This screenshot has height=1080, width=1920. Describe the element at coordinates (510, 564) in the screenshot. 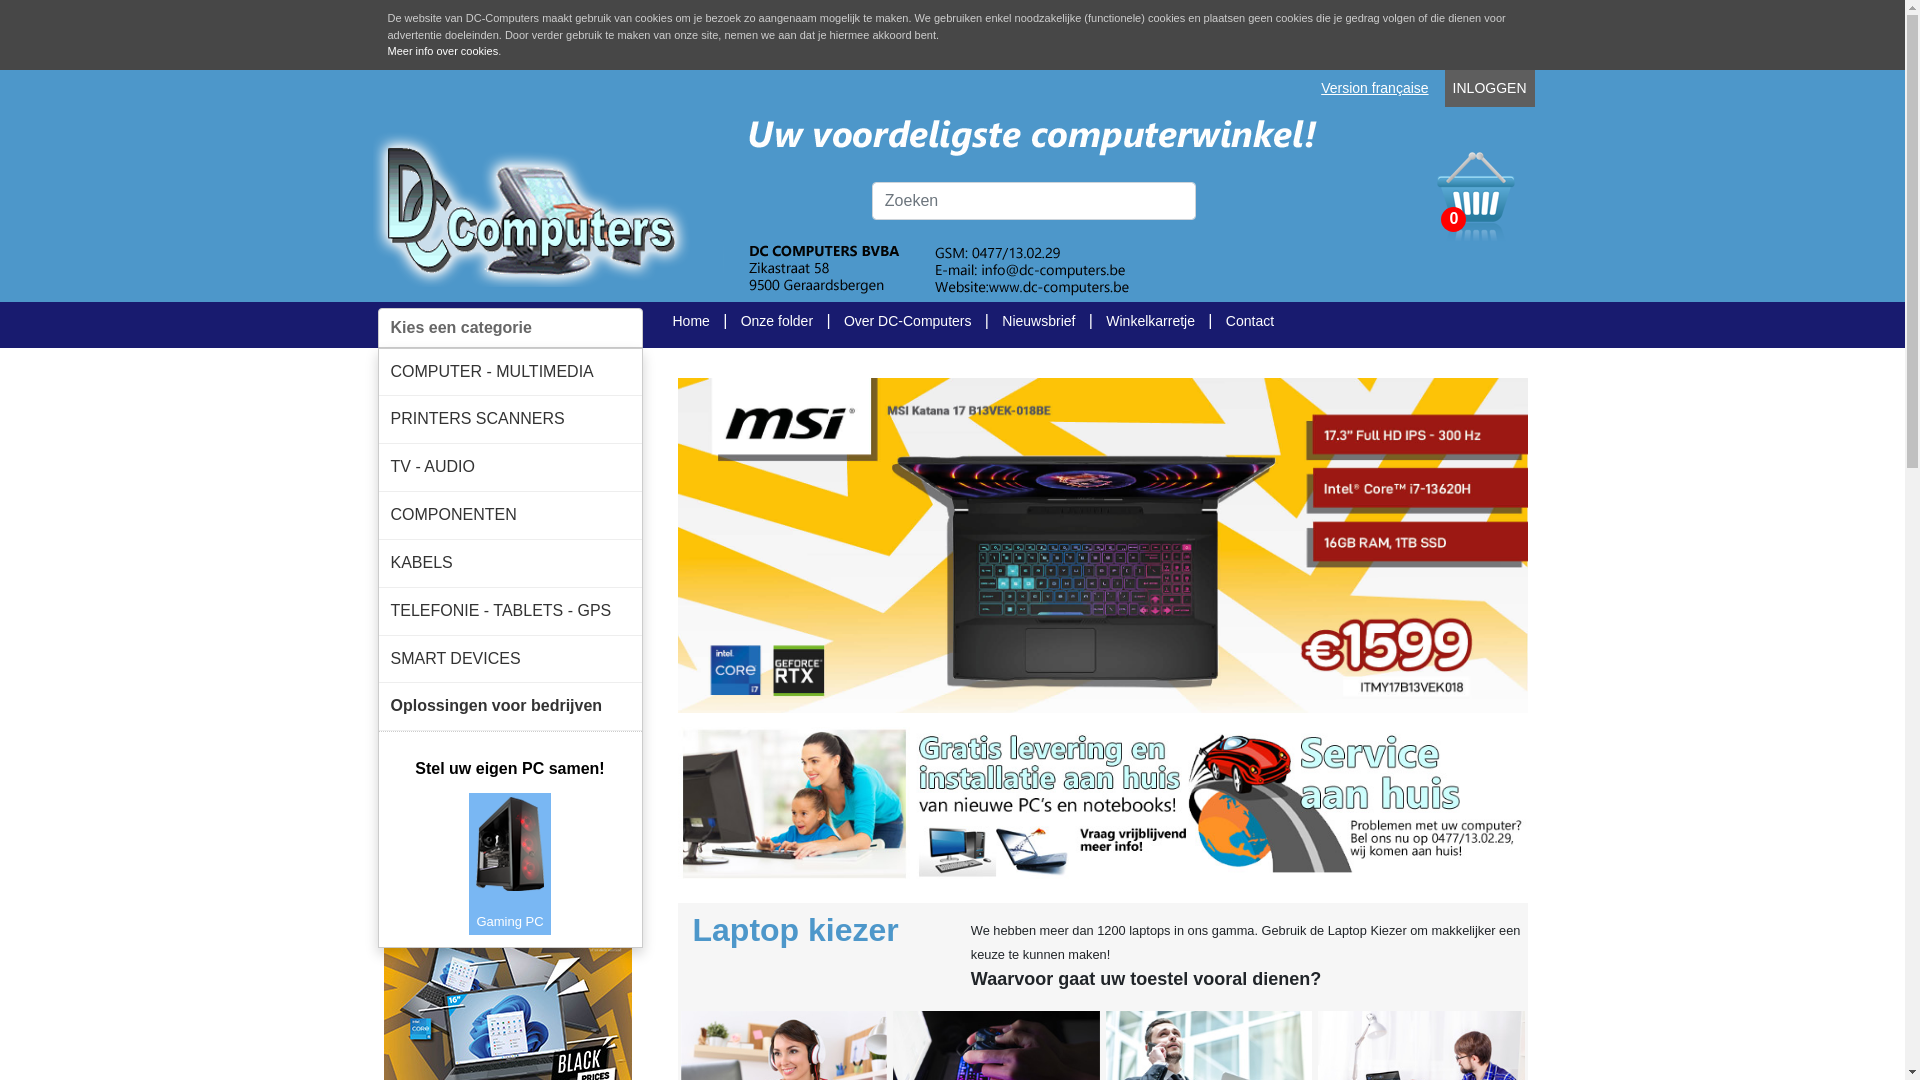

I see `KABELS` at that location.